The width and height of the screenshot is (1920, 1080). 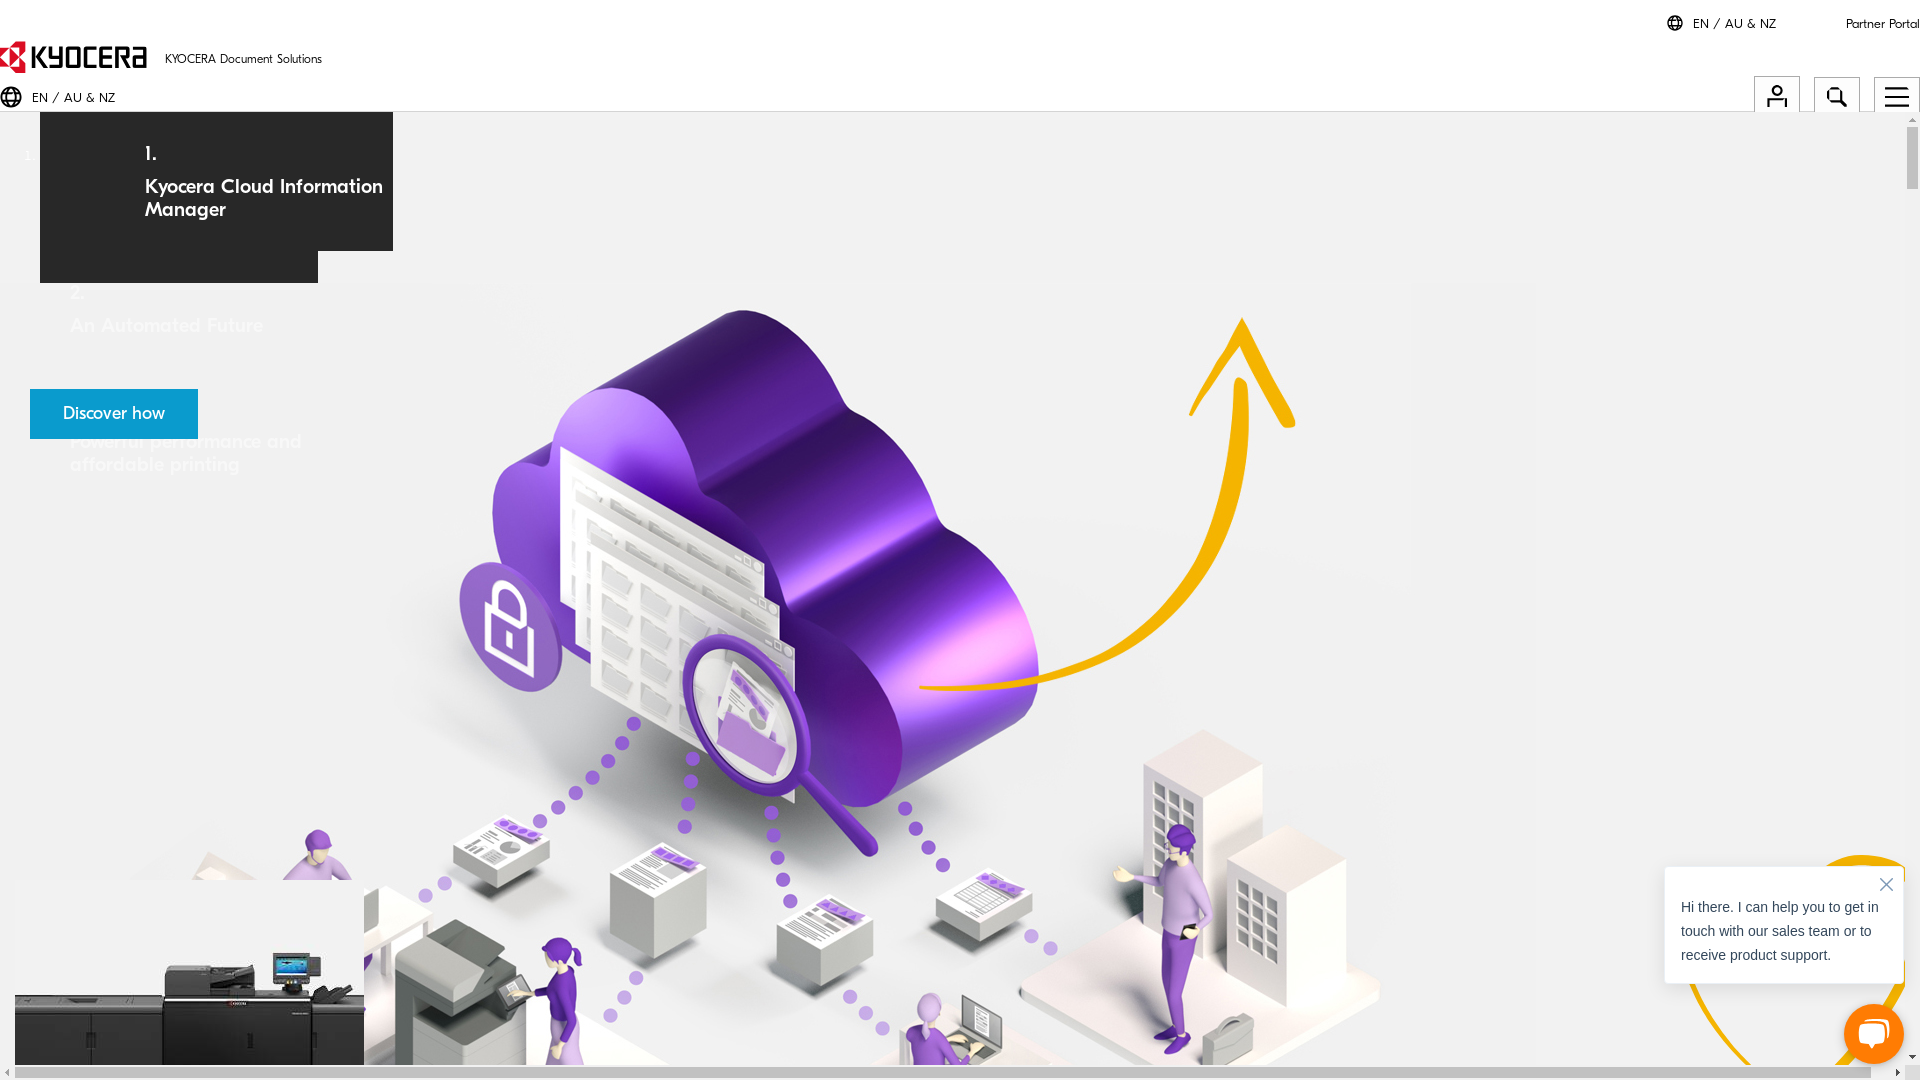 What do you see at coordinates (104, 816) in the screenshot?
I see `Innovation` at bounding box center [104, 816].